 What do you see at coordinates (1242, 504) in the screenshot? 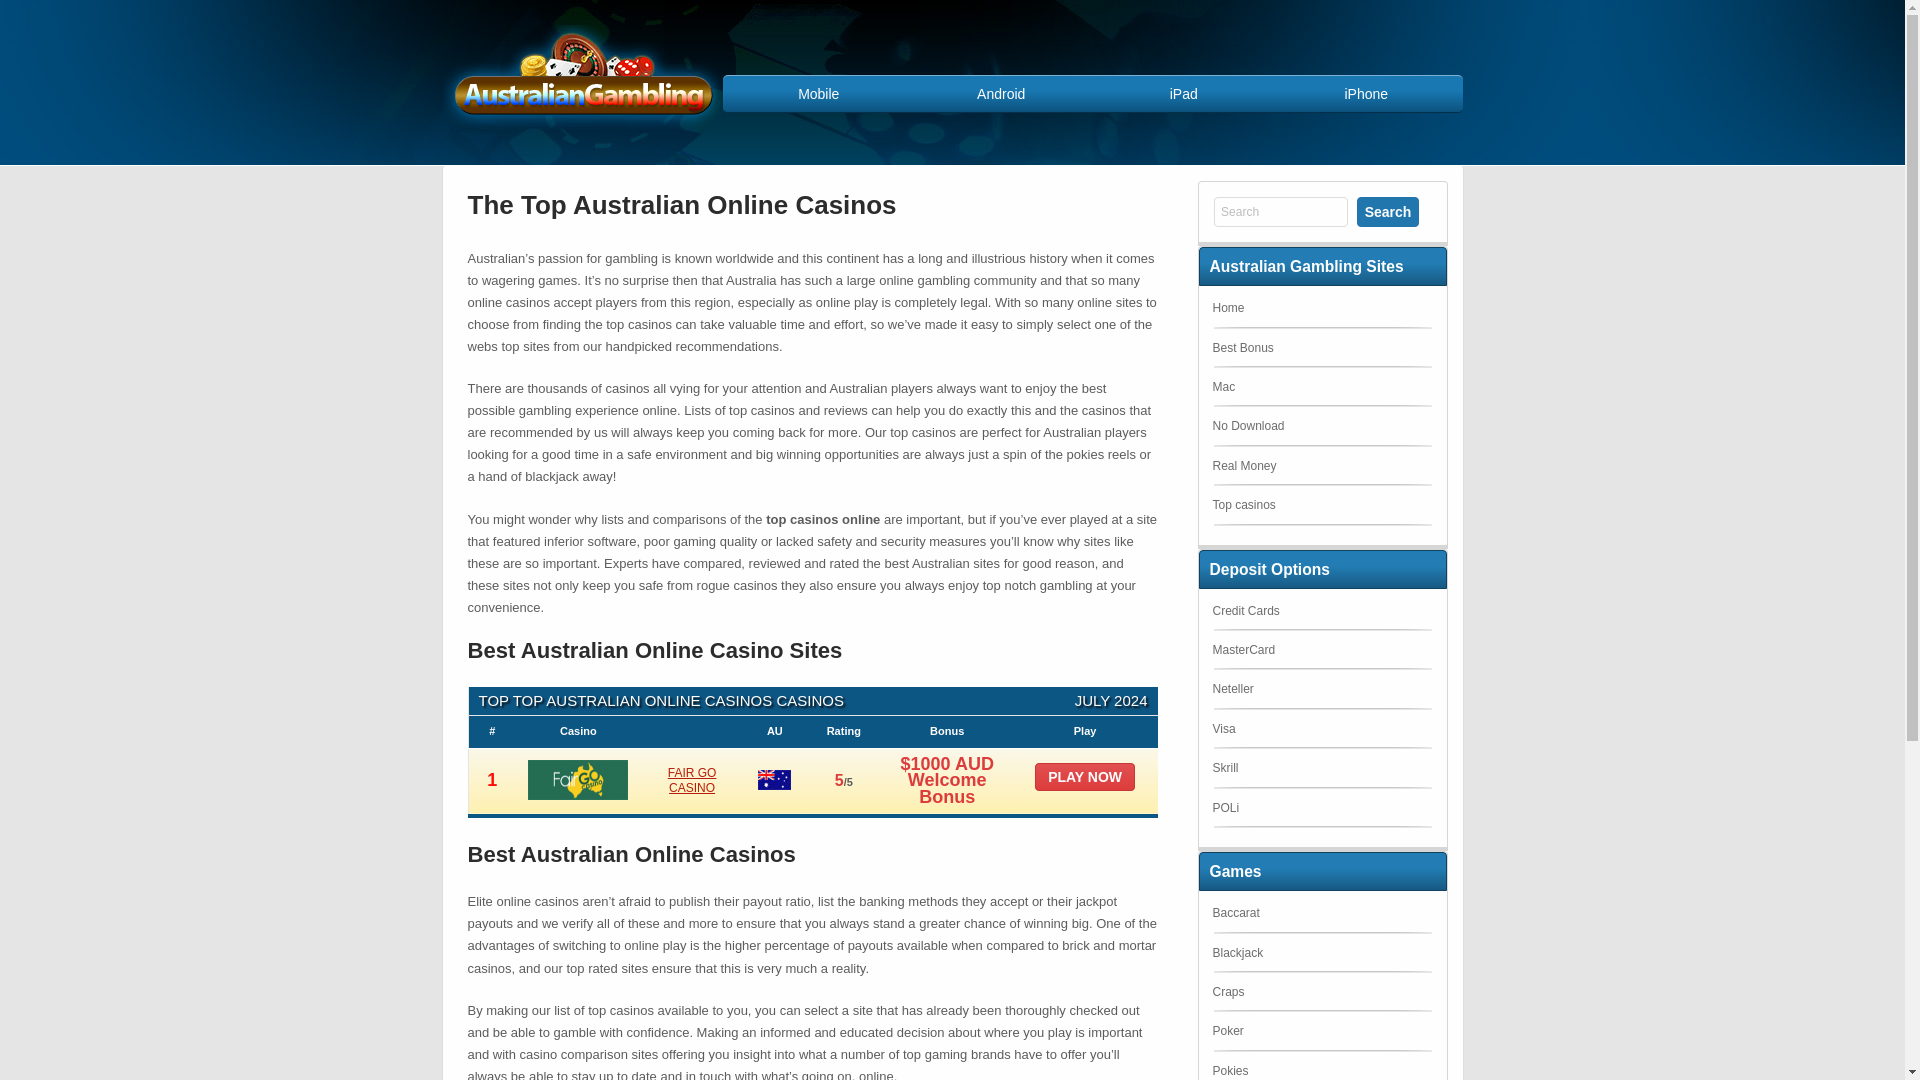
I see `Top casinos` at bounding box center [1242, 504].